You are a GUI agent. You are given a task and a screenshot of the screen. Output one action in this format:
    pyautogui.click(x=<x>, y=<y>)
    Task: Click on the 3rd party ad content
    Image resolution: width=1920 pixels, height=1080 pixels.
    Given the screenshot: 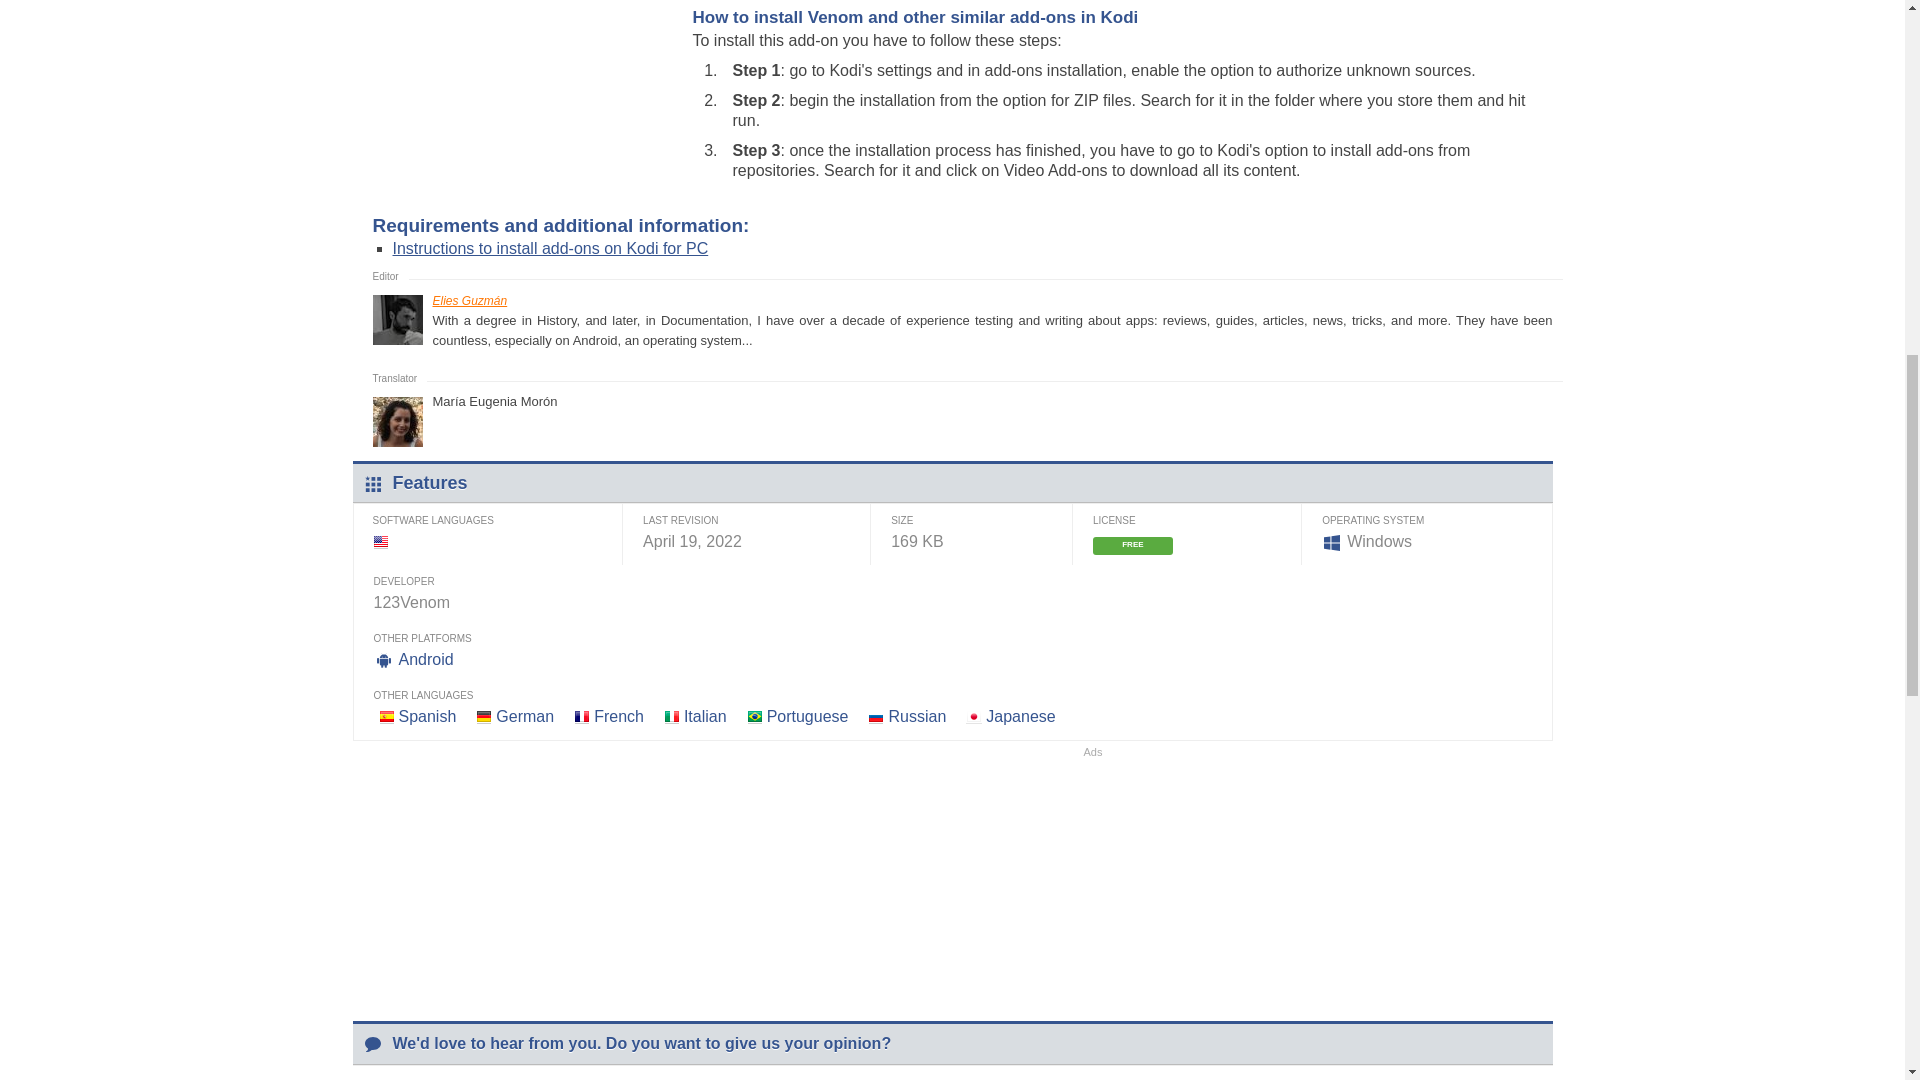 What is the action you would take?
    pyautogui.click(x=522, y=34)
    